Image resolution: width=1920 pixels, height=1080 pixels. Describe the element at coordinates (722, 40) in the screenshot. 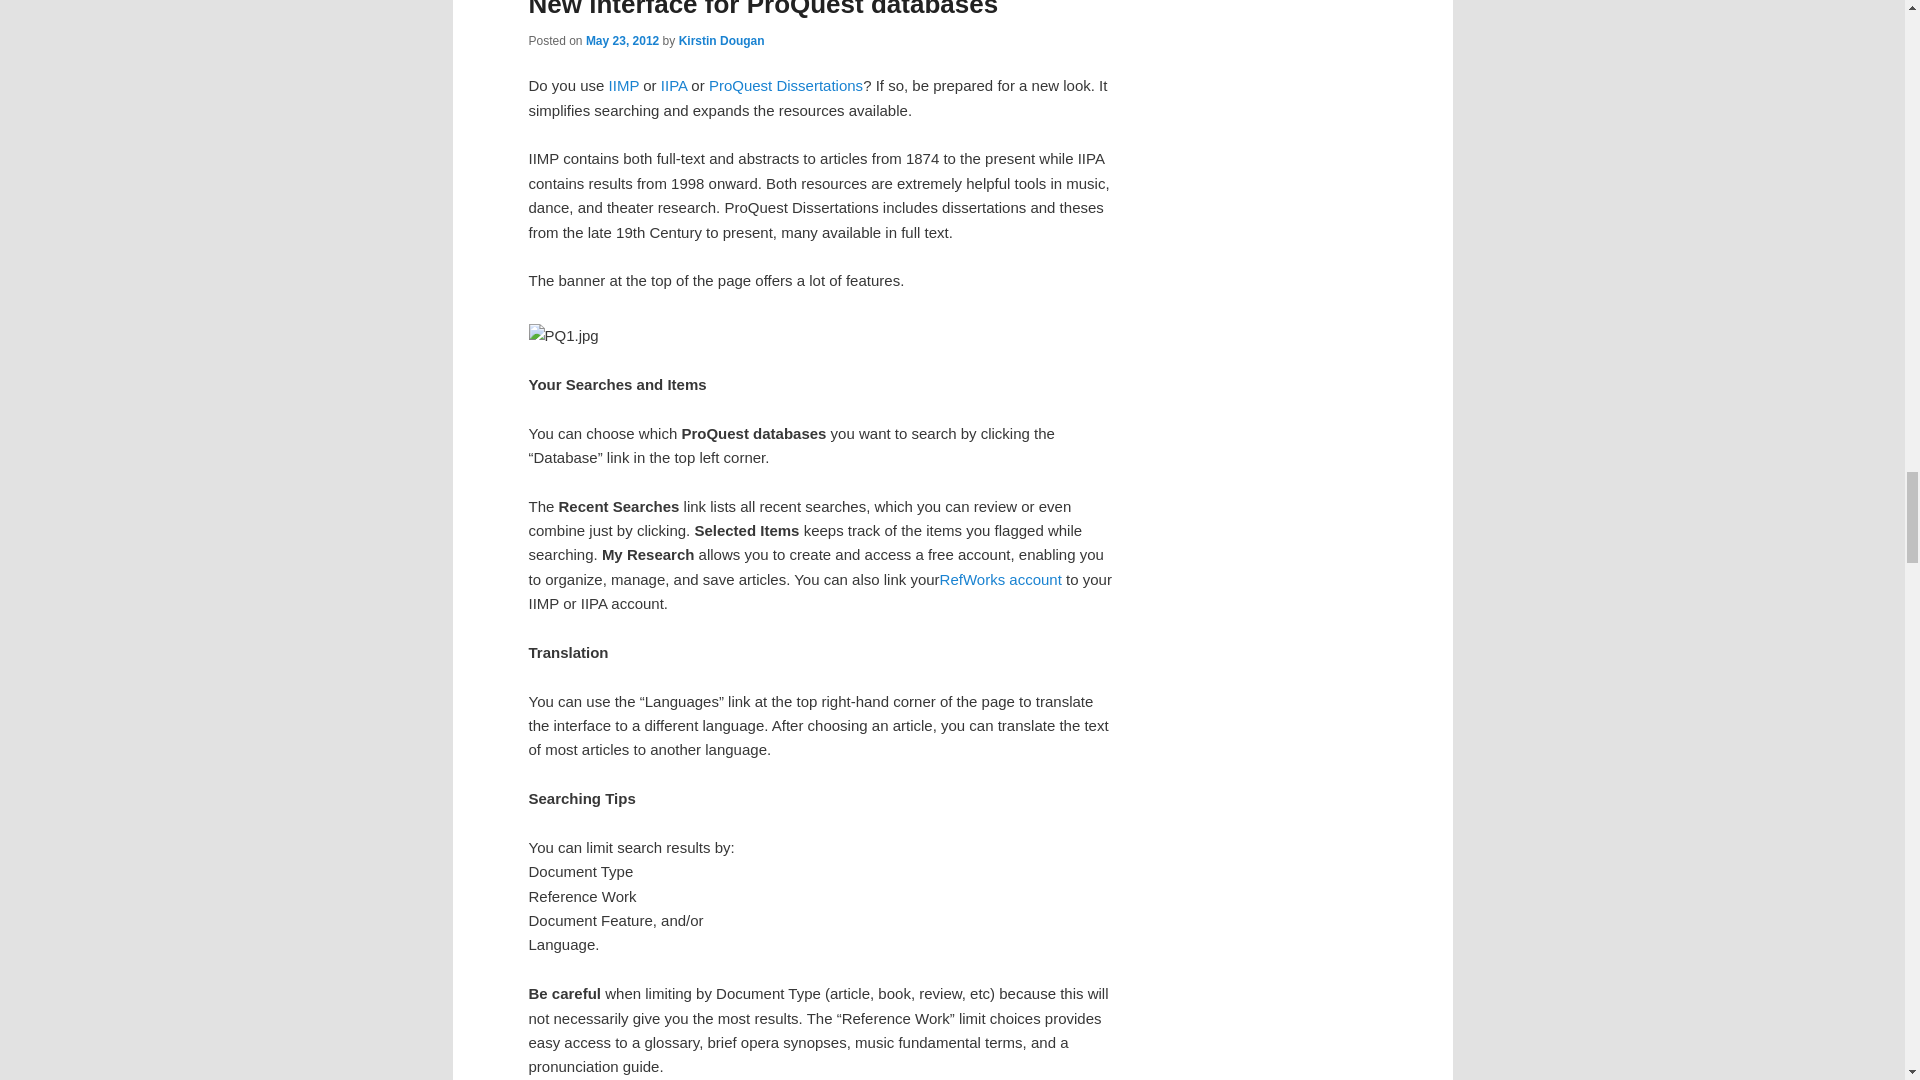

I see `View all posts by Kirstin Dougan` at that location.